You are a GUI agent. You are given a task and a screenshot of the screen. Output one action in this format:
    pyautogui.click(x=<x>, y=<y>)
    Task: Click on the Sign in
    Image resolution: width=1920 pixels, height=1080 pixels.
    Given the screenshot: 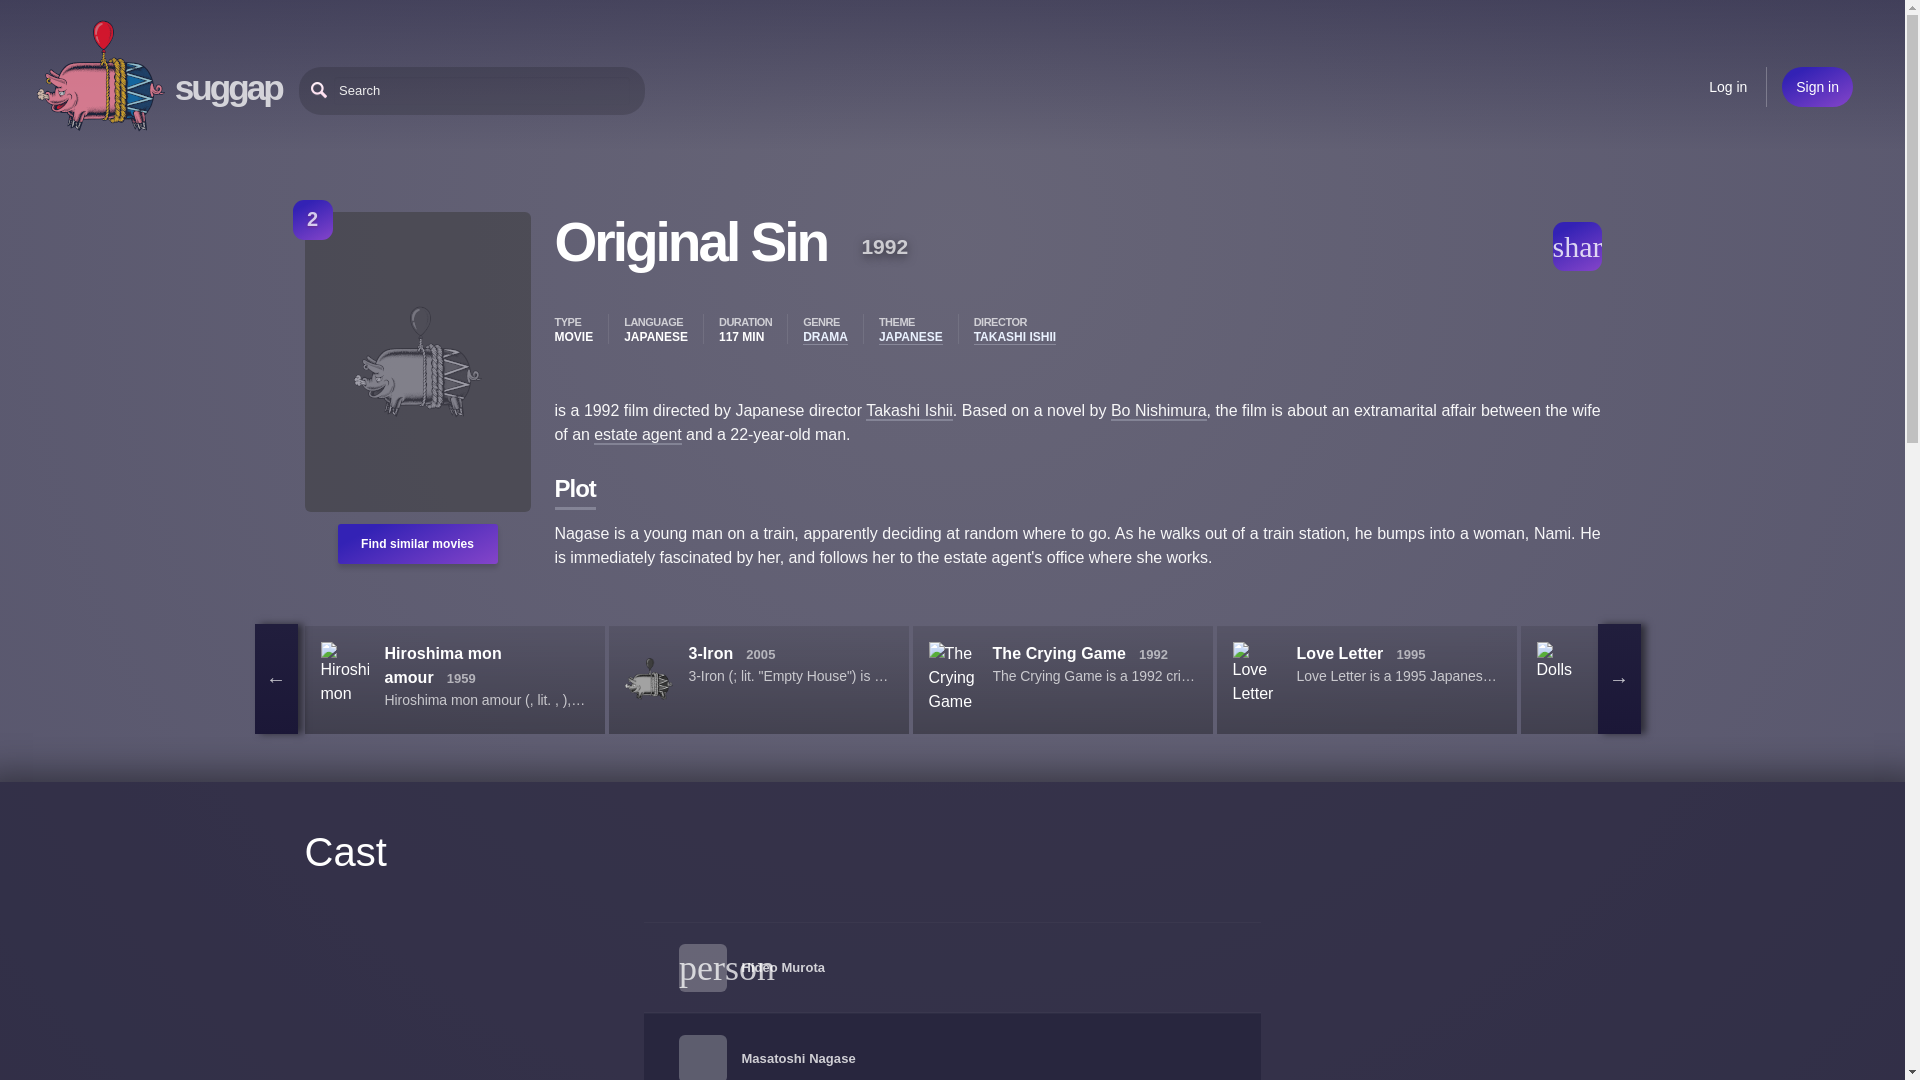 What is the action you would take?
    pyautogui.click(x=1816, y=86)
    